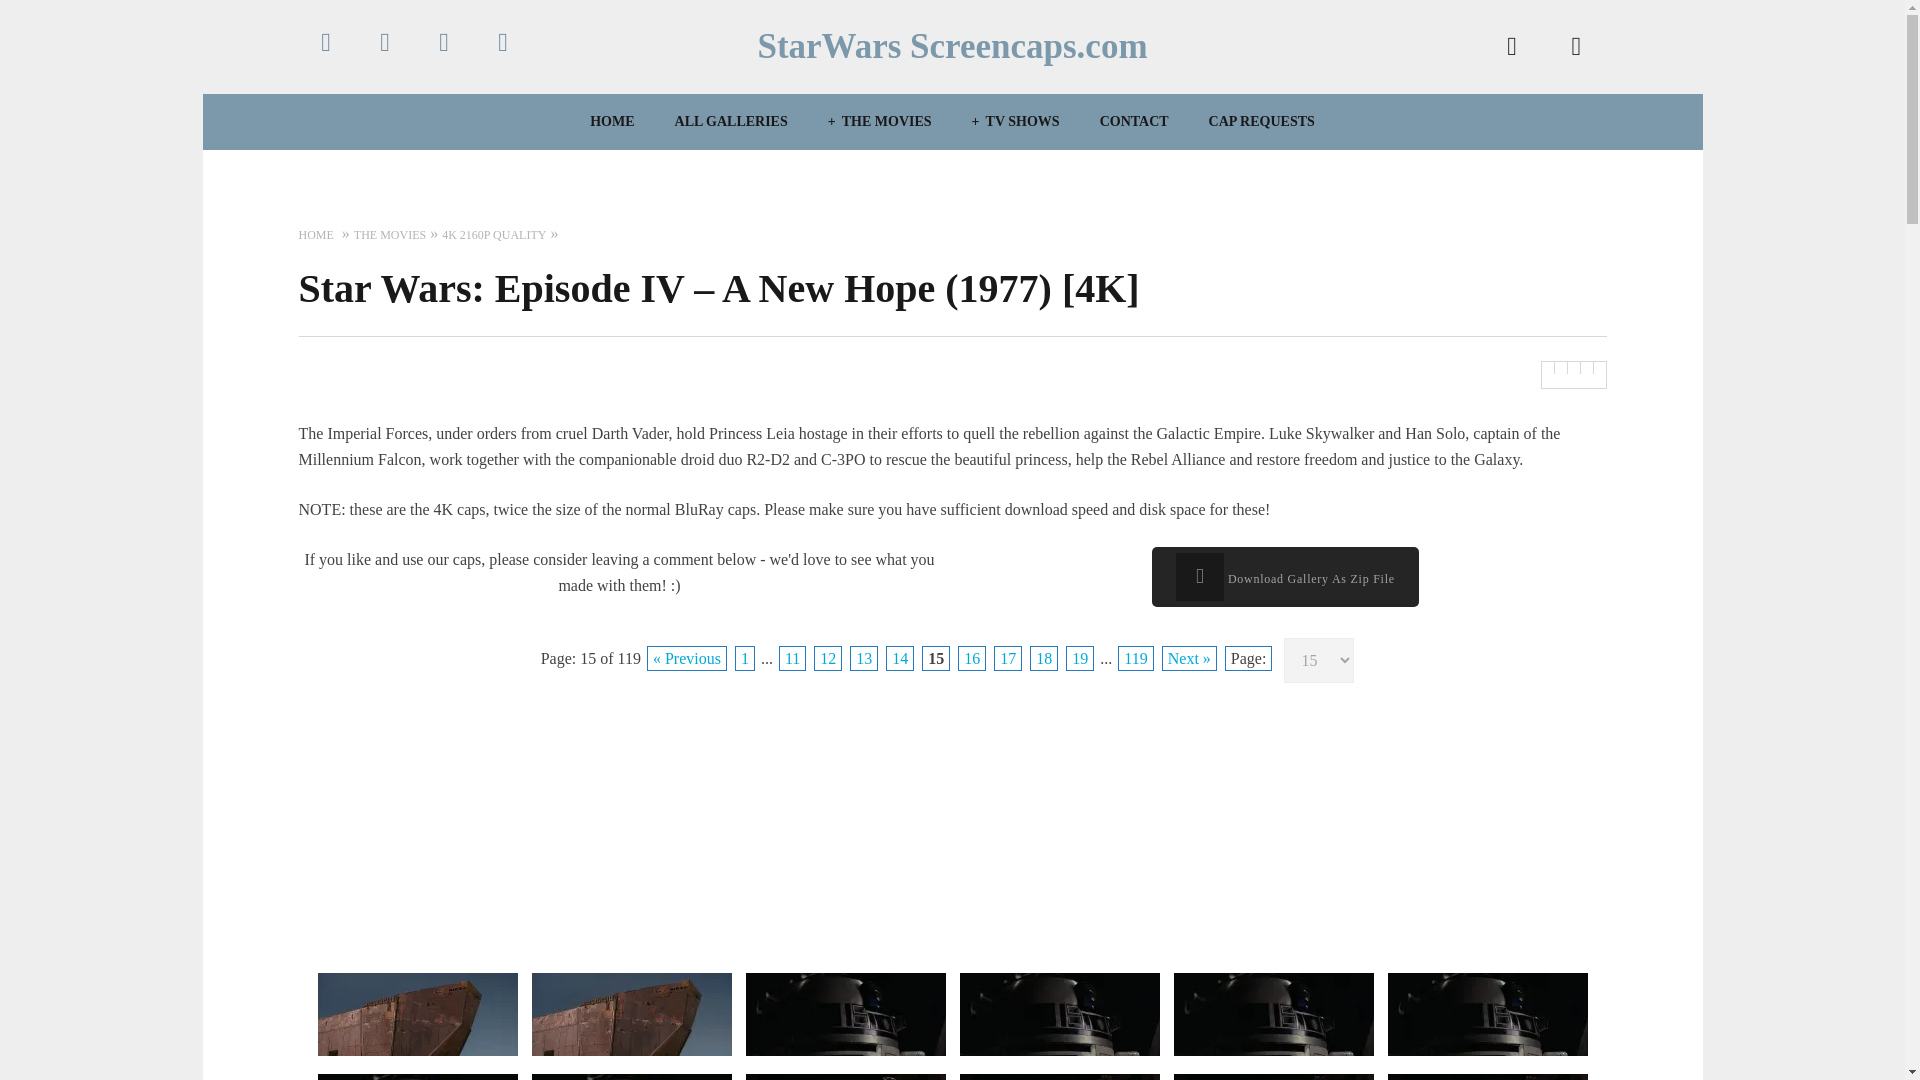 Image resolution: width=1920 pixels, height=1080 pixels. Describe the element at coordinates (1043, 658) in the screenshot. I see `Go to page 18 of 119` at that location.